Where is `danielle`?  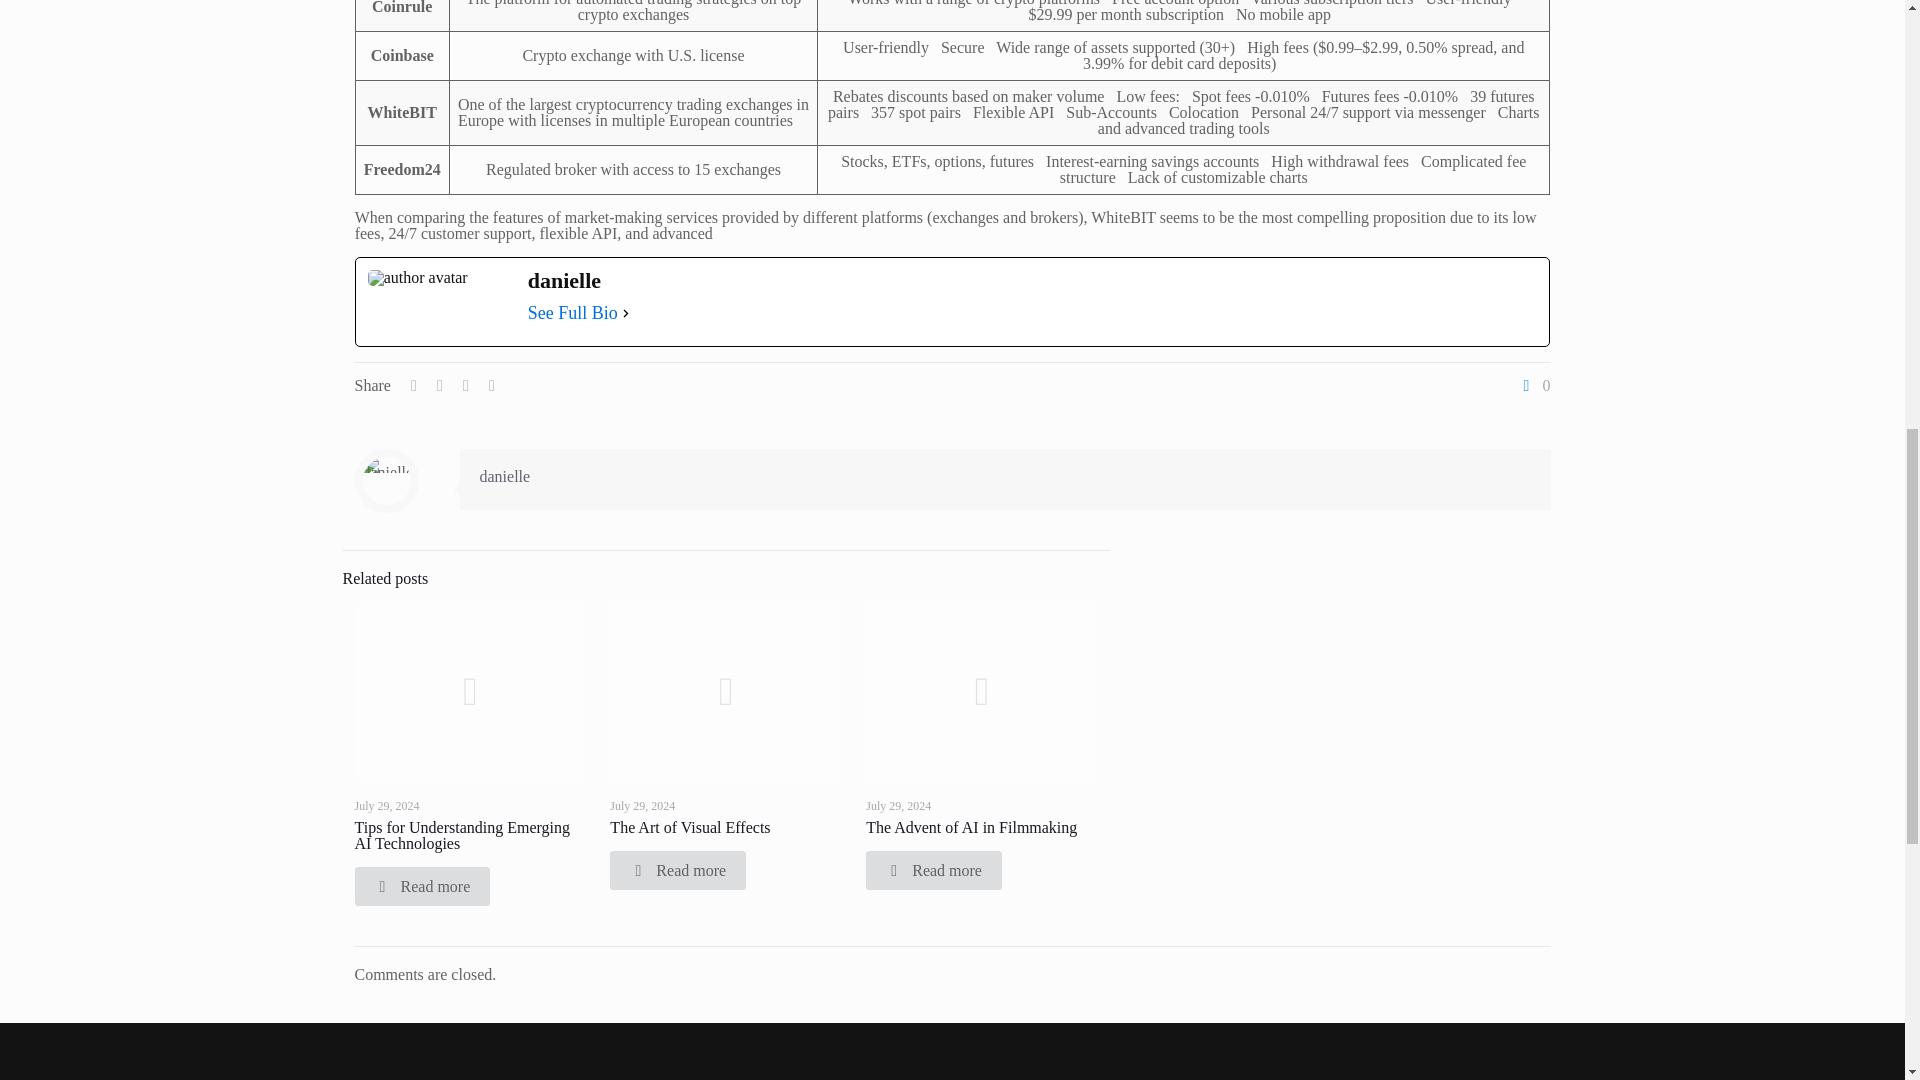 danielle is located at coordinates (506, 476).